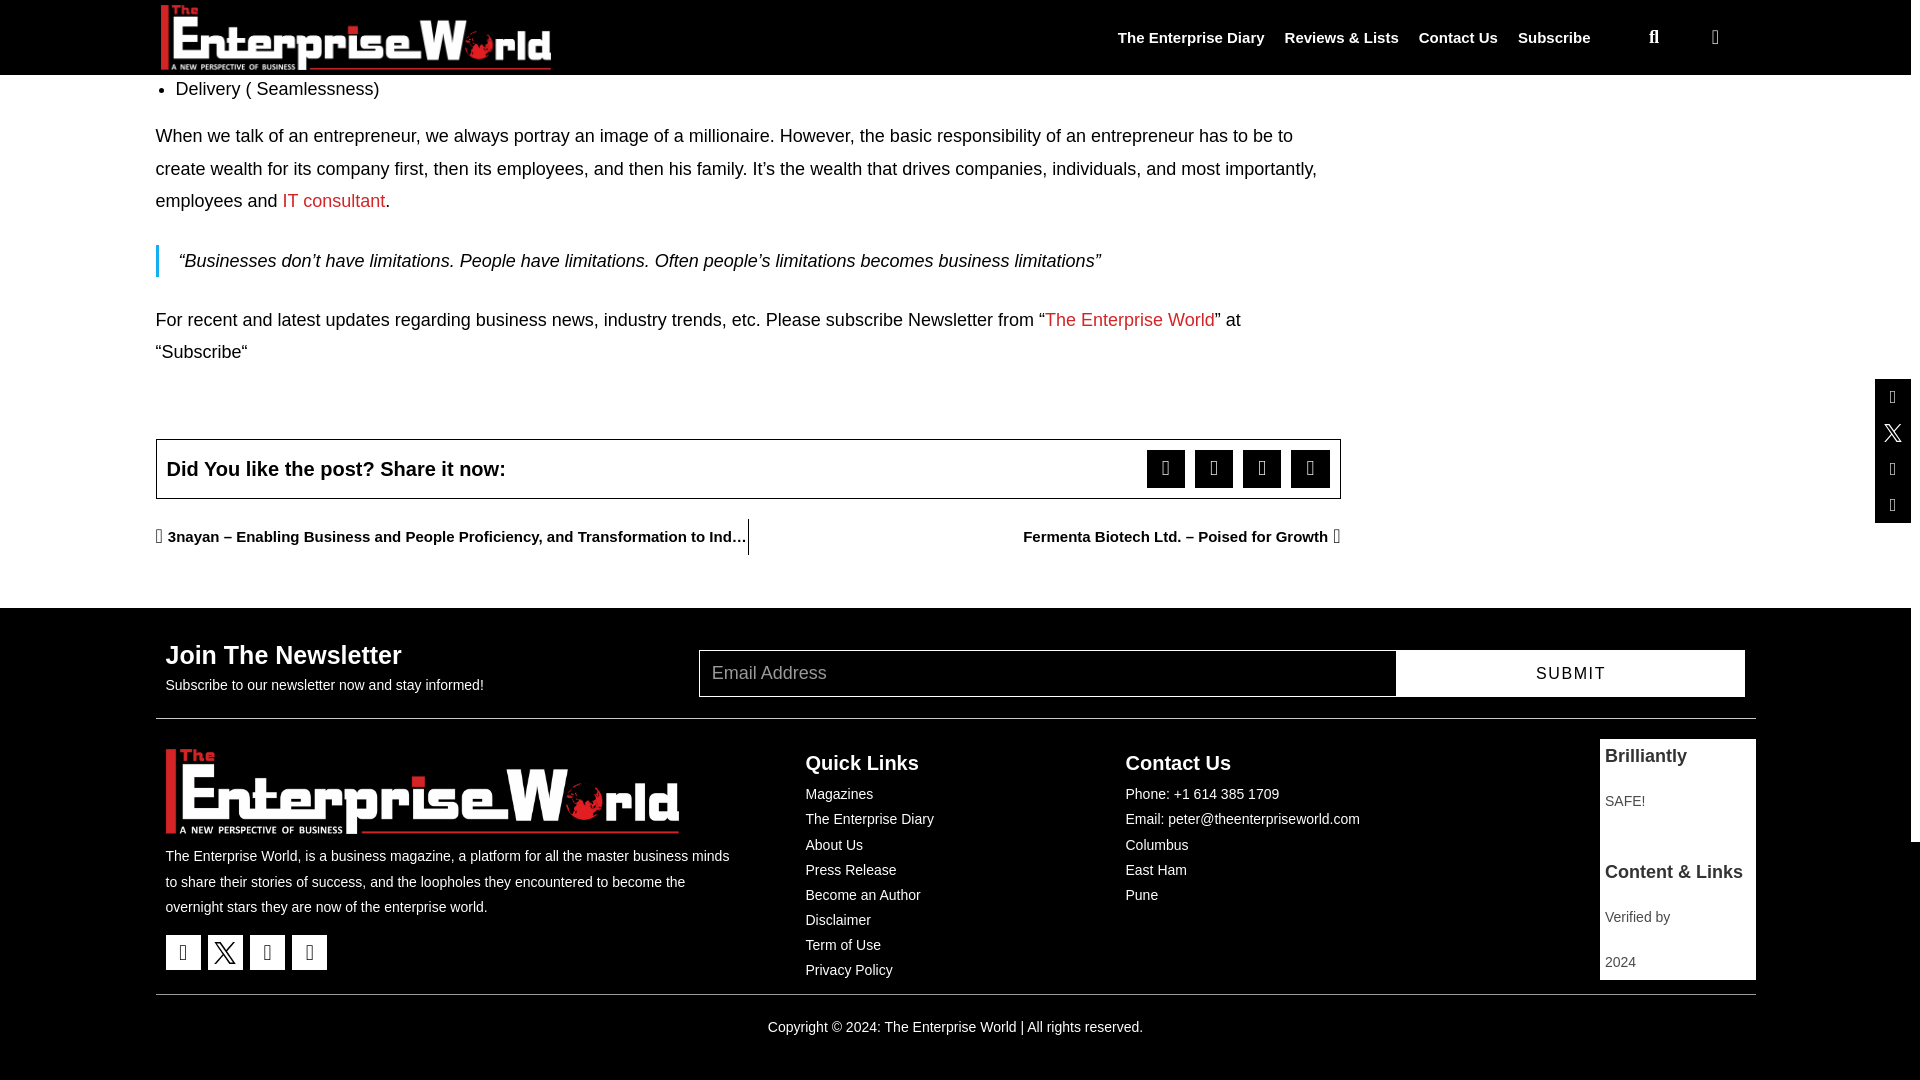  I want to click on The Enterprise World, so click(1130, 320).